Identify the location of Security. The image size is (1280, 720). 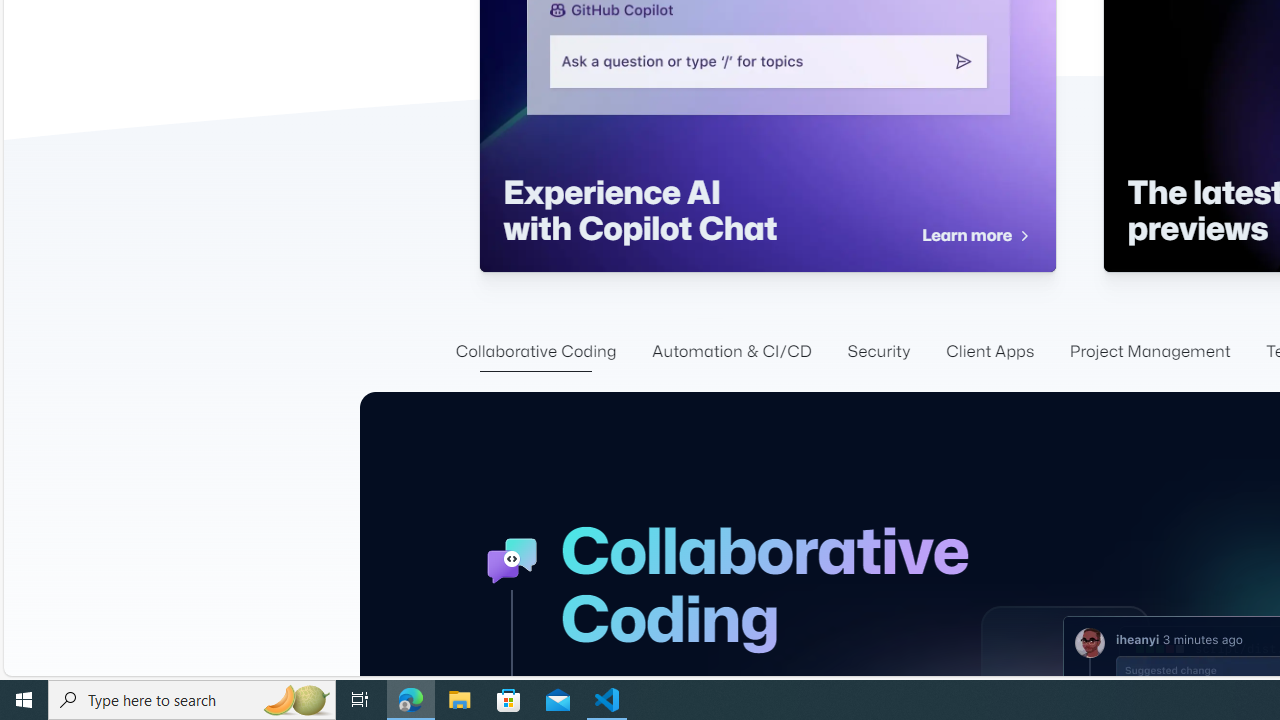
(879, 352).